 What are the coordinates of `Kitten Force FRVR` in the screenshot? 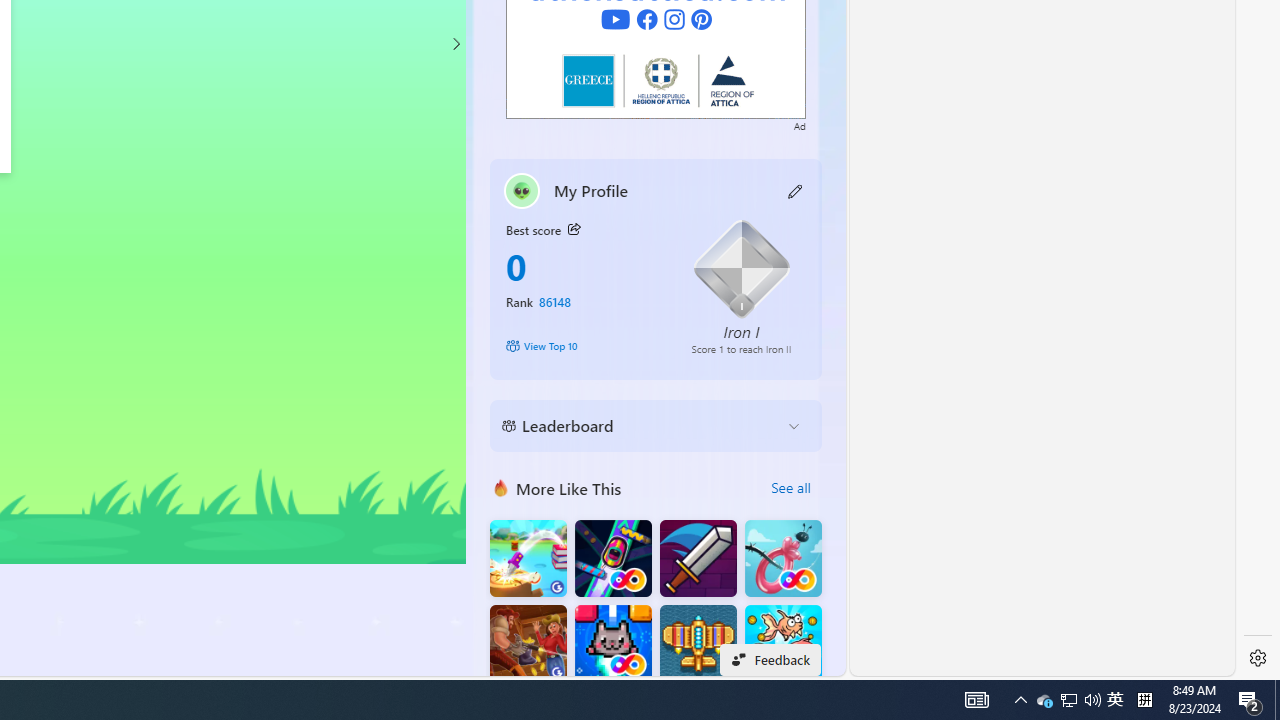 It's located at (612, 644).